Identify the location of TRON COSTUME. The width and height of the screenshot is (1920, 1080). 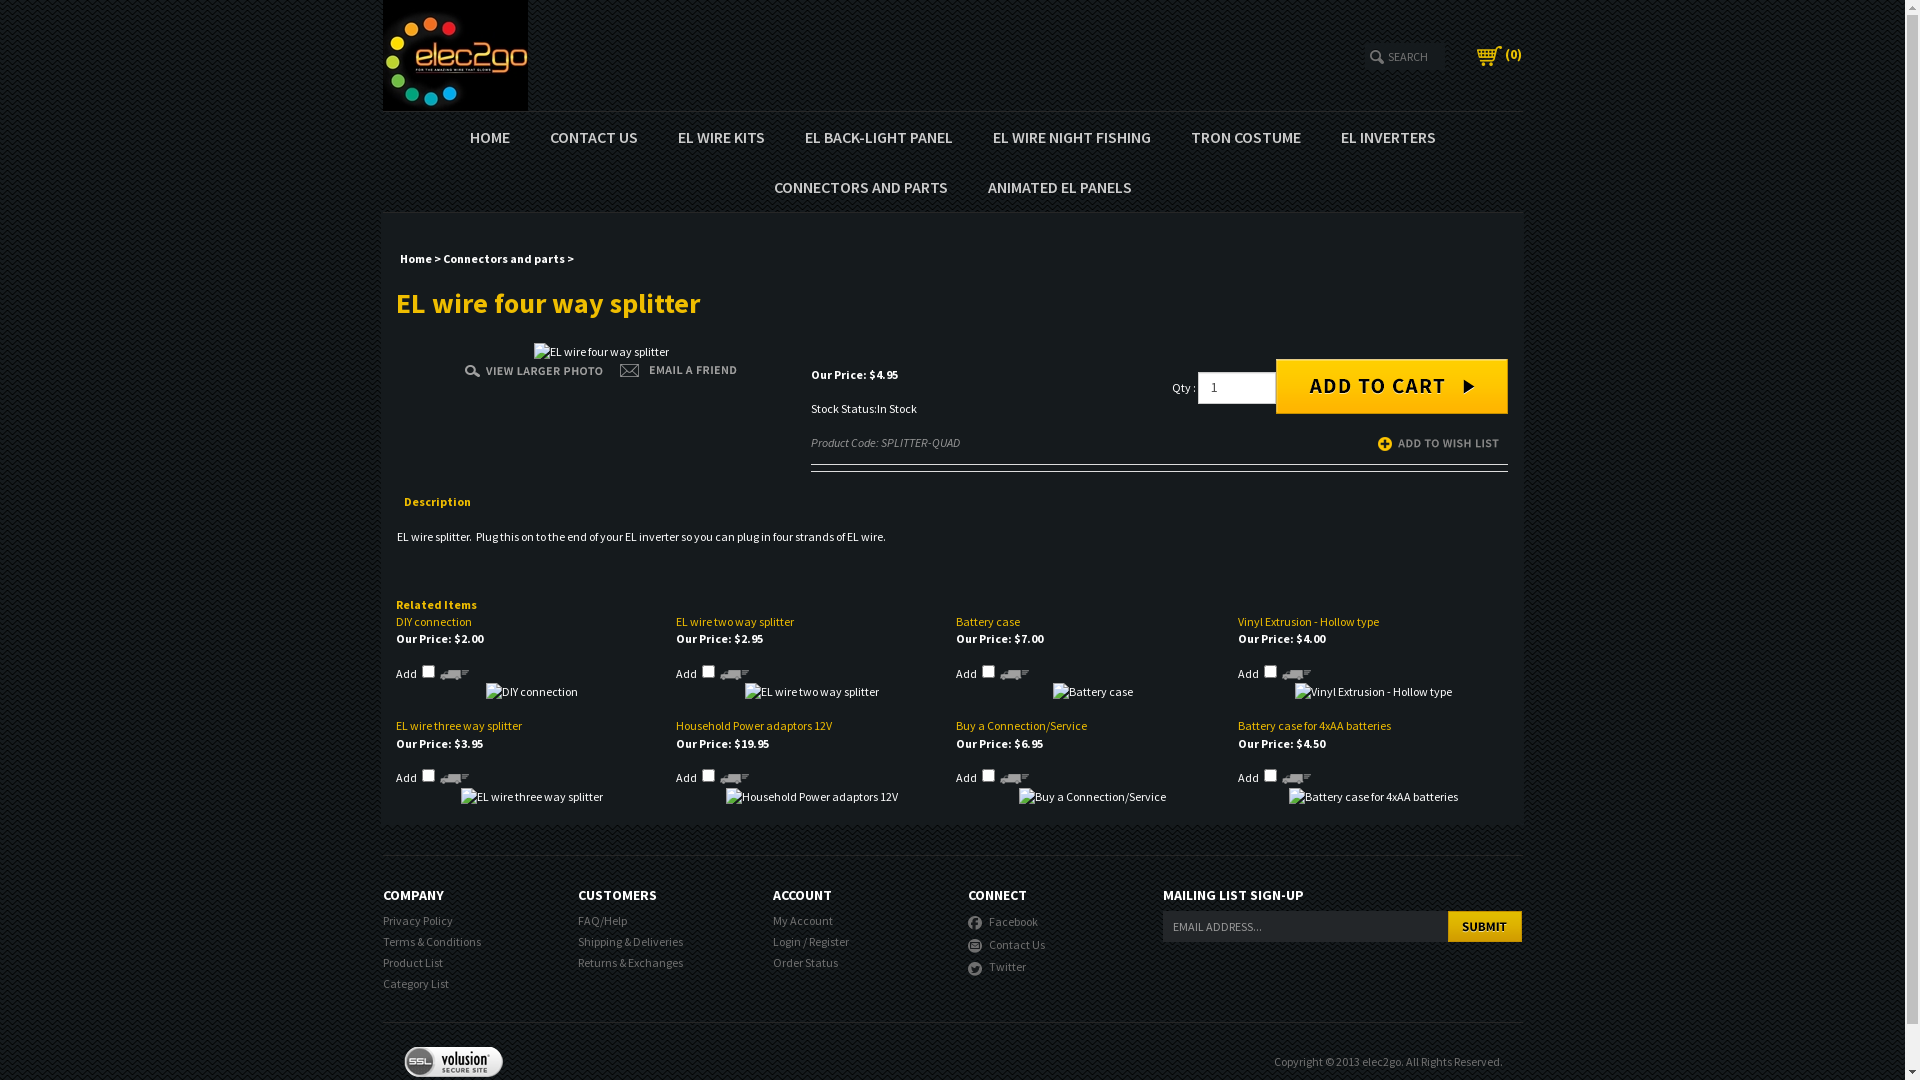
(1245, 137).